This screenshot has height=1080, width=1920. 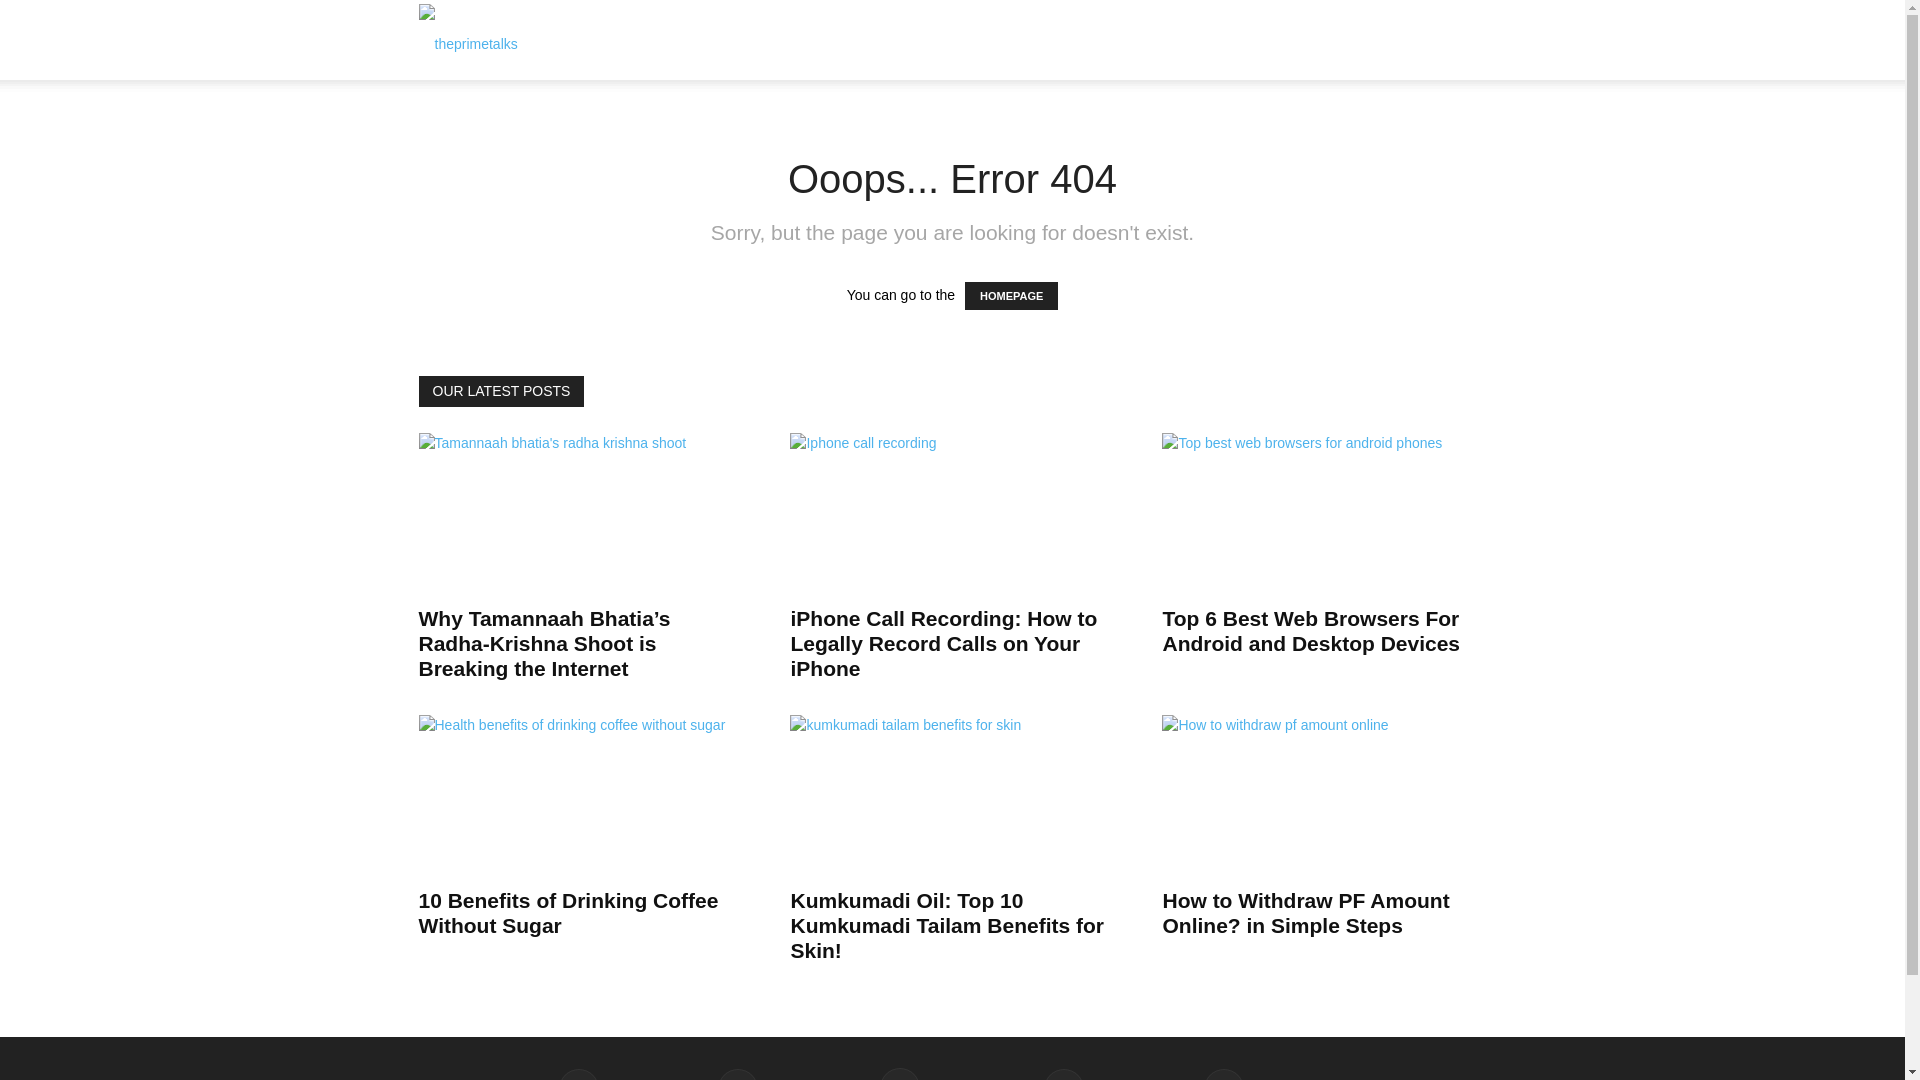 I want to click on Theprimetalks, so click(x=467, y=40).